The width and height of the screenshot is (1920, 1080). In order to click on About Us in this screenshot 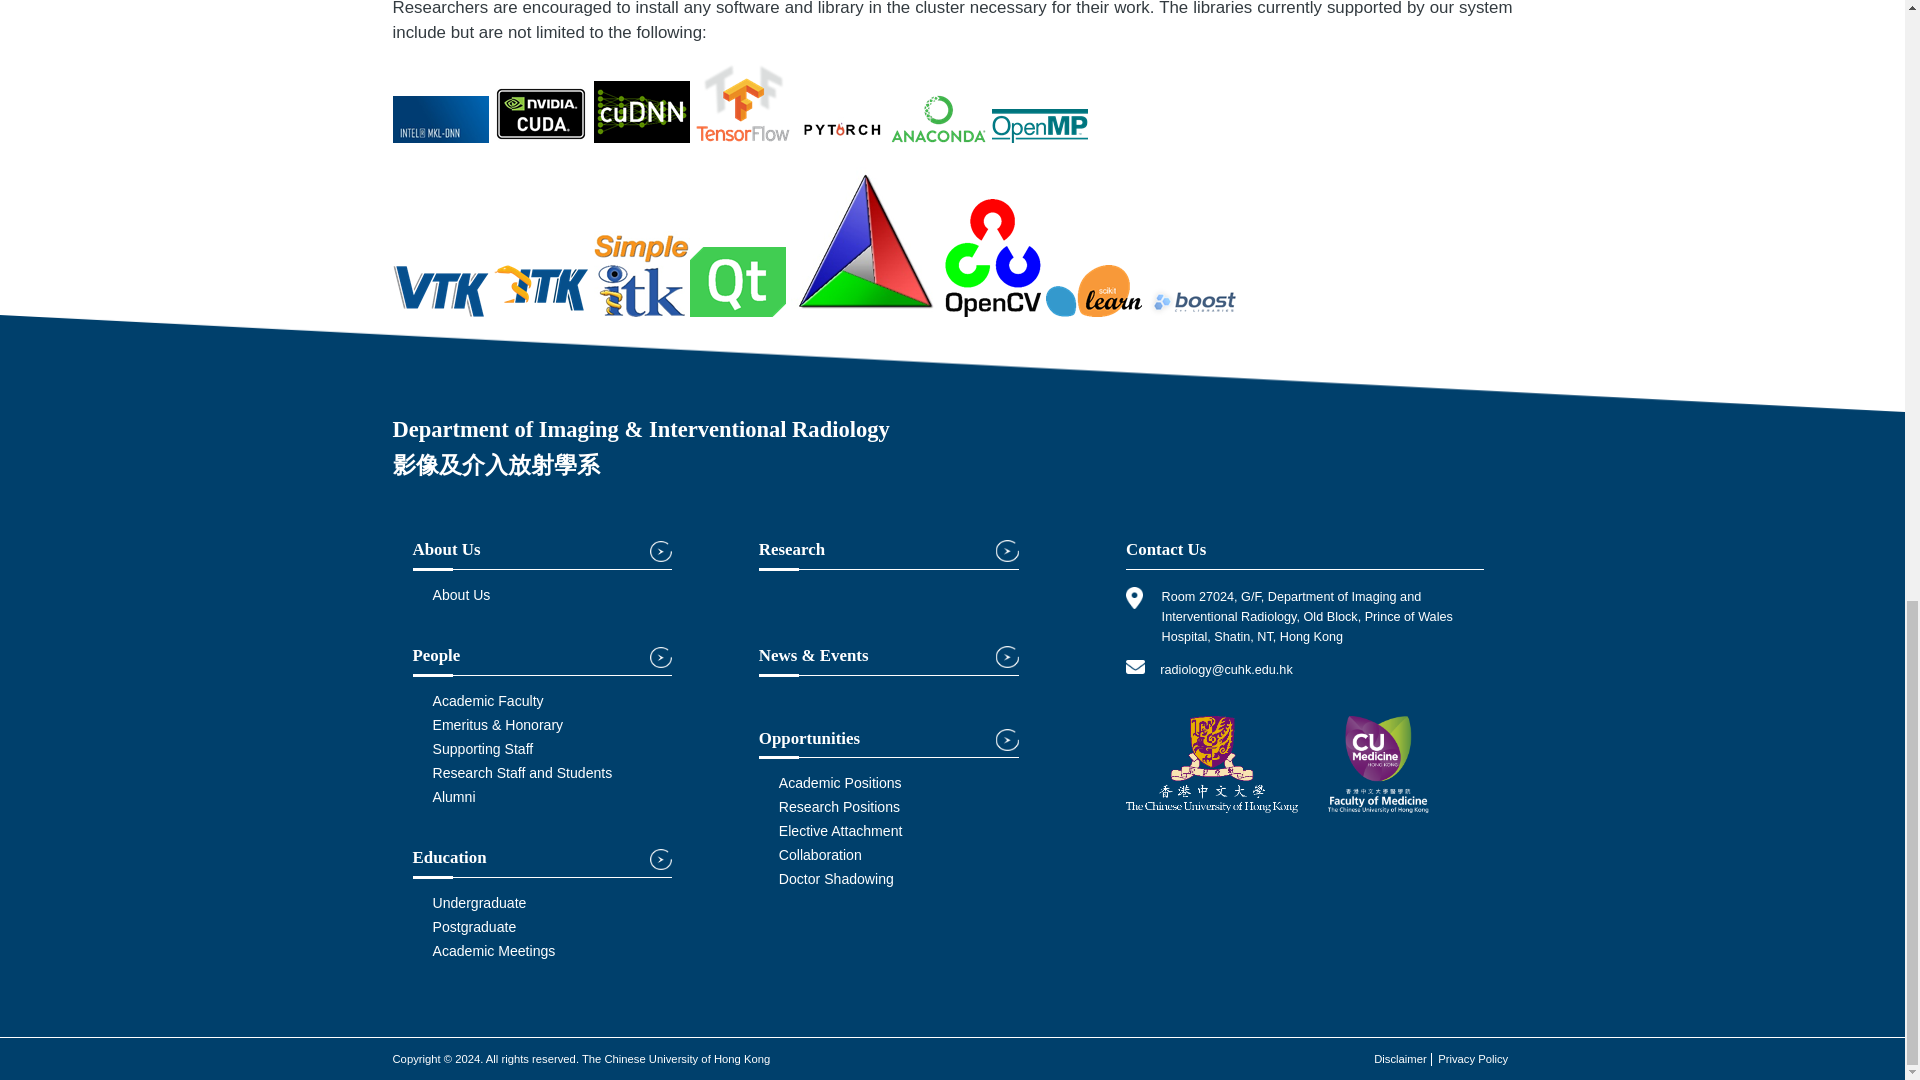, I will do `click(542, 555)`.